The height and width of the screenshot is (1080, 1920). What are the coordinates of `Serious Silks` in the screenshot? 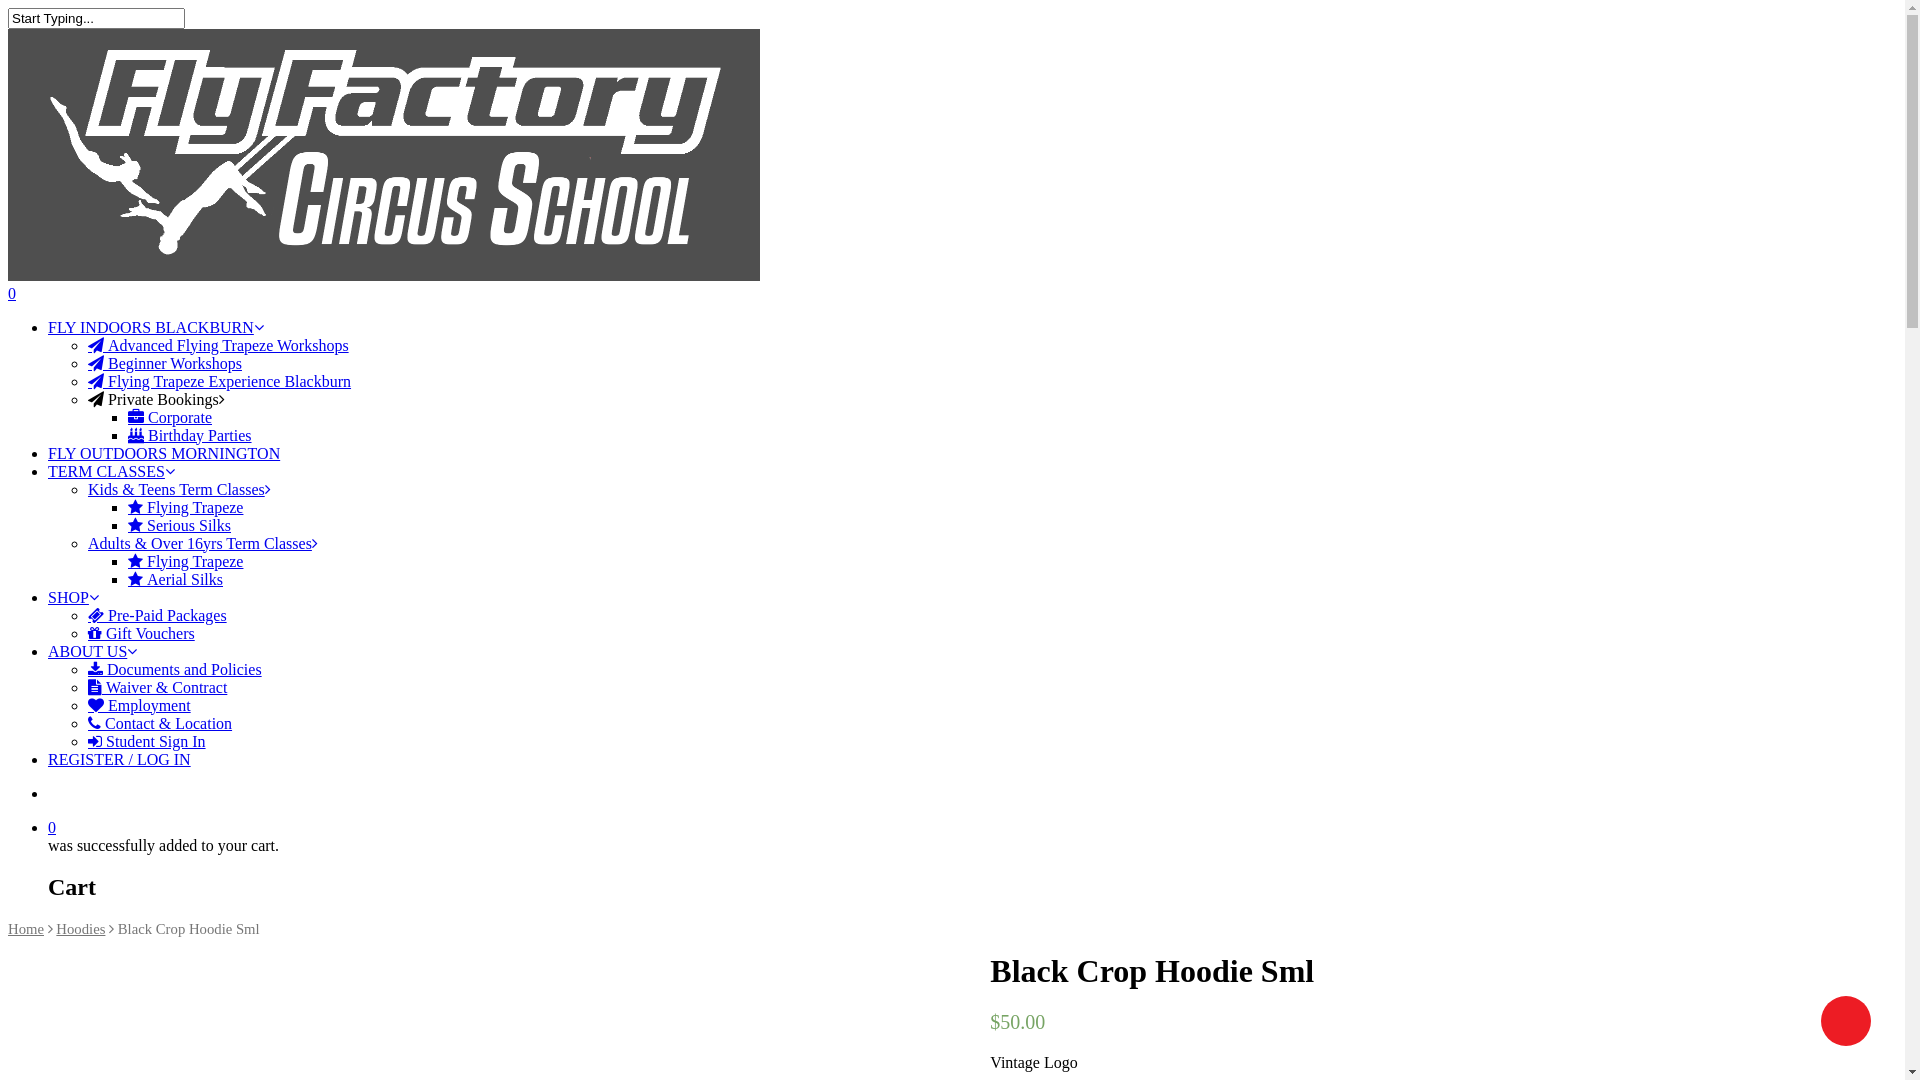 It's located at (180, 524).